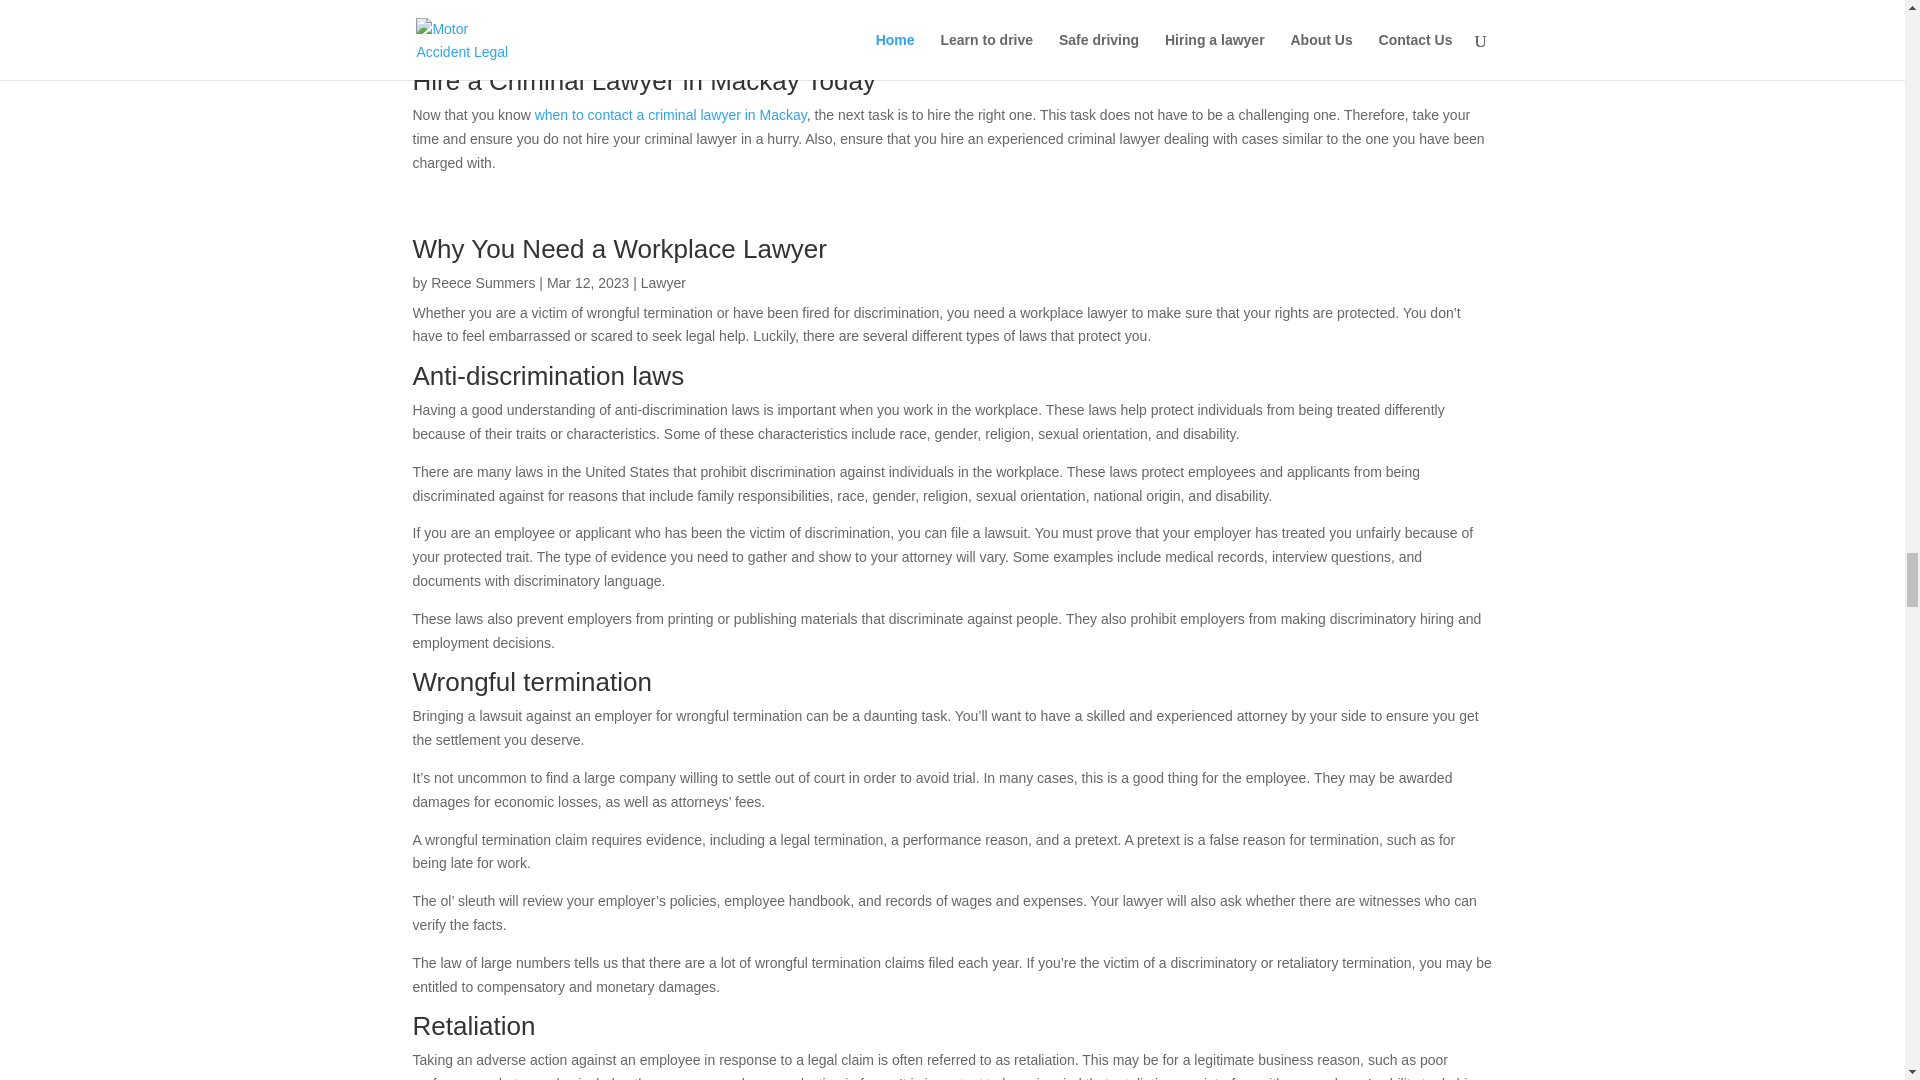 The image size is (1920, 1080). Describe the element at coordinates (618, 248) in the screenshot. I see `Why You Need a Workplace Lawyer` at that location.